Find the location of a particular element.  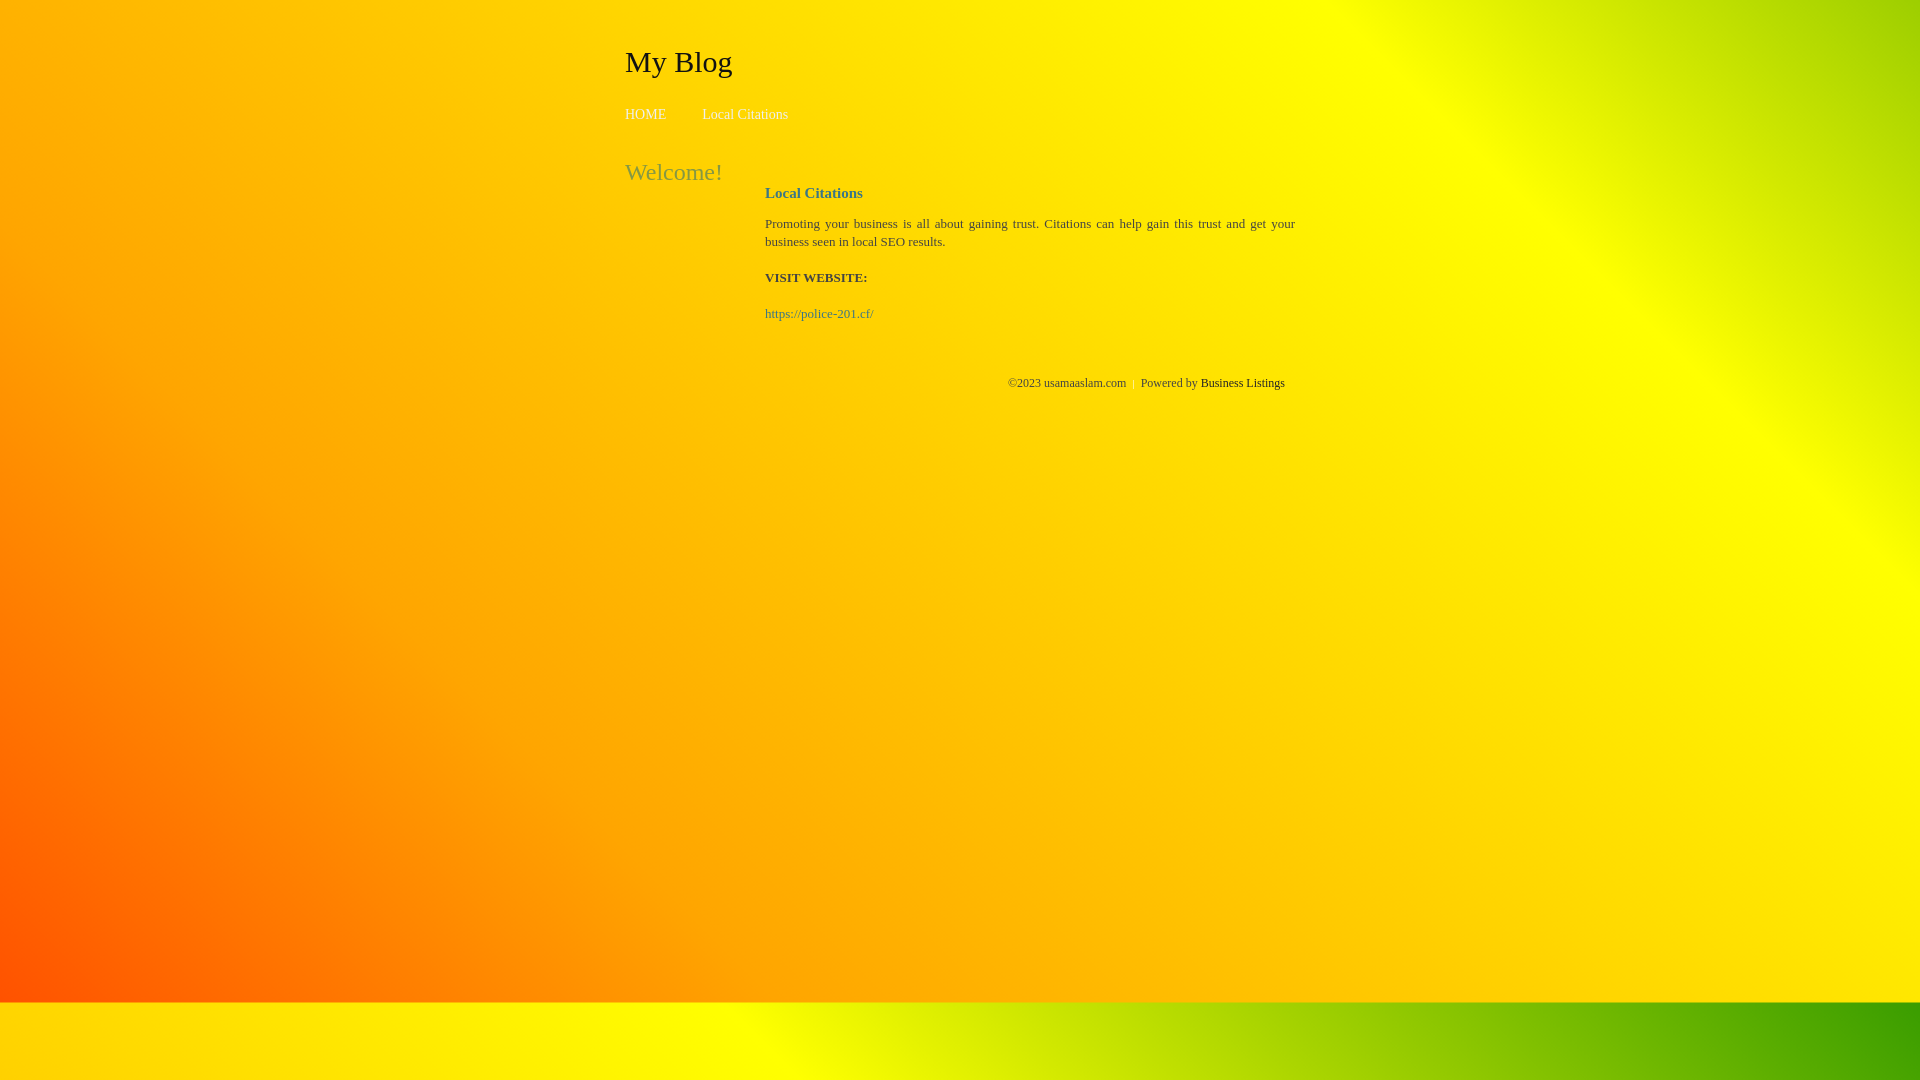

https://police-201.cf/ is located at coordinates (820, 314).